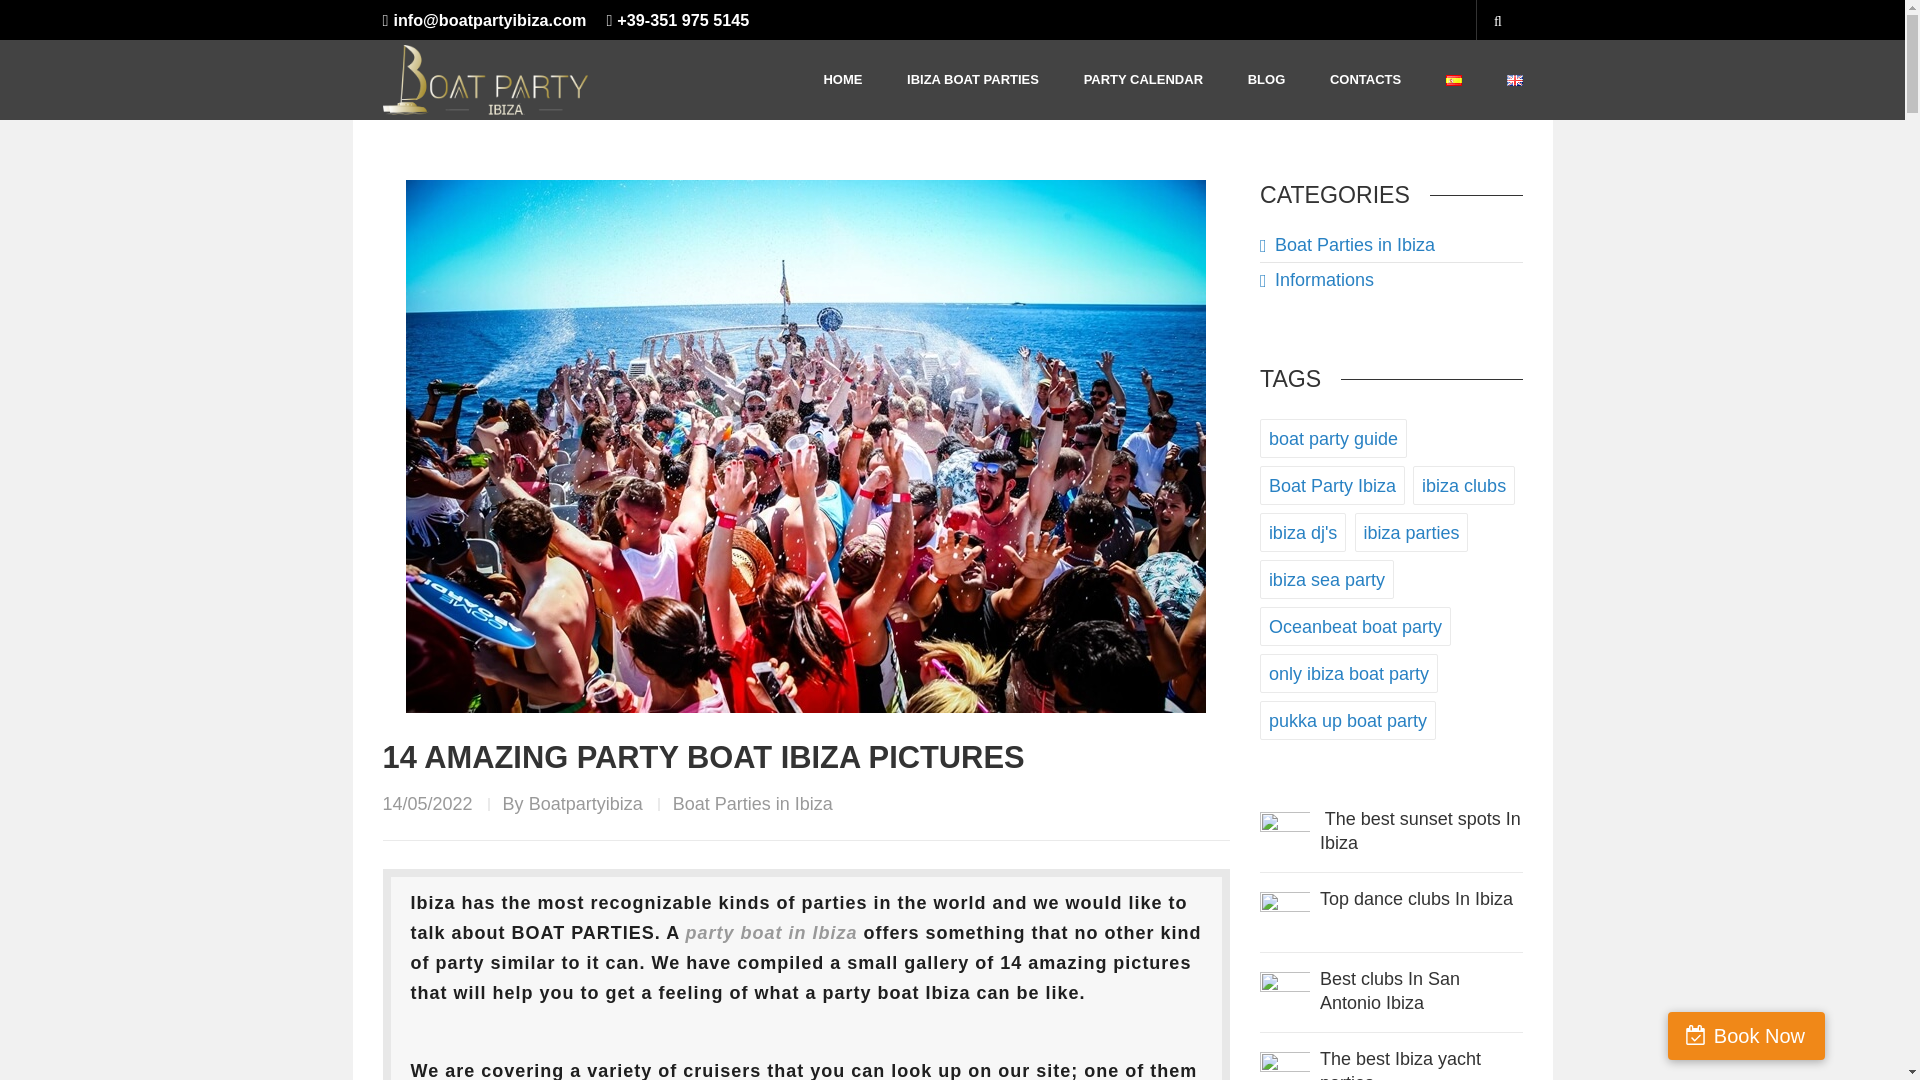  I want to click on Top dance clubs In Ibiza, so click(1284, 916).